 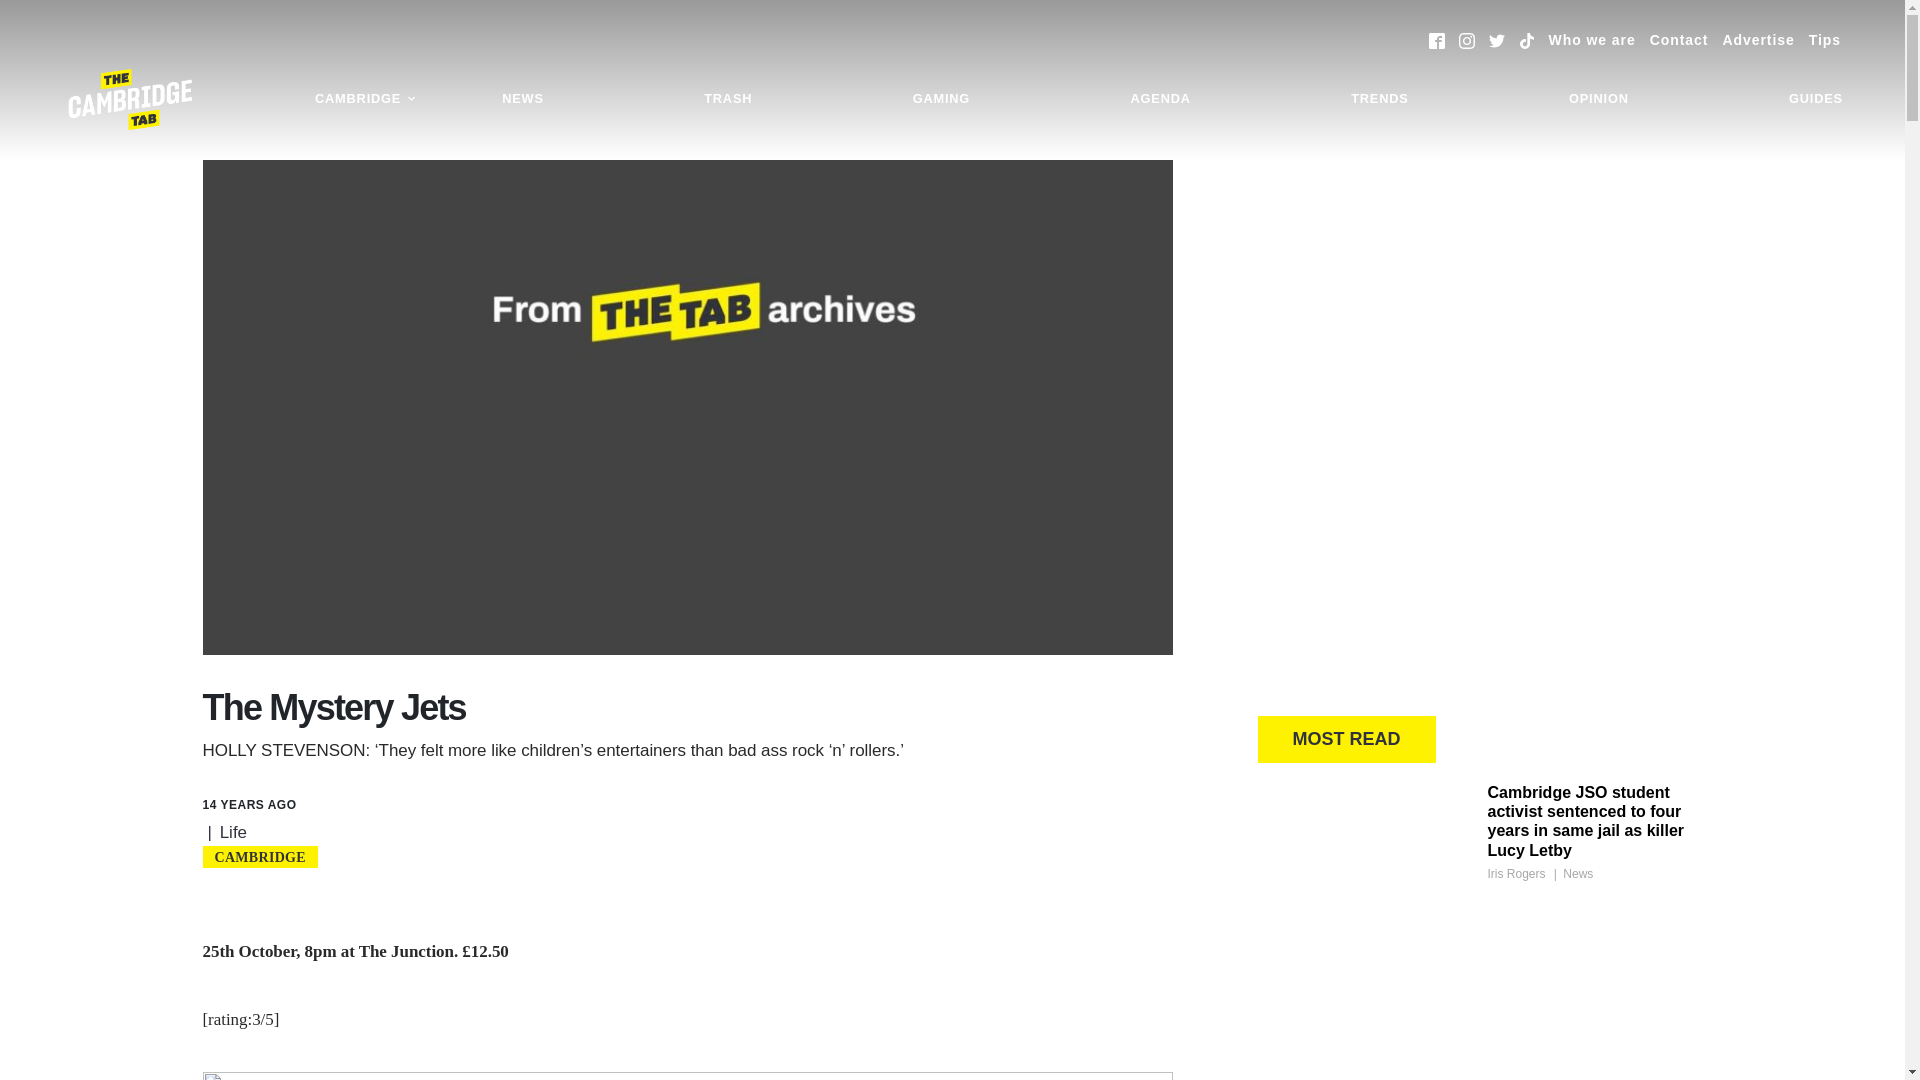 I want to click on Tips, so click(x=1824, y=40).